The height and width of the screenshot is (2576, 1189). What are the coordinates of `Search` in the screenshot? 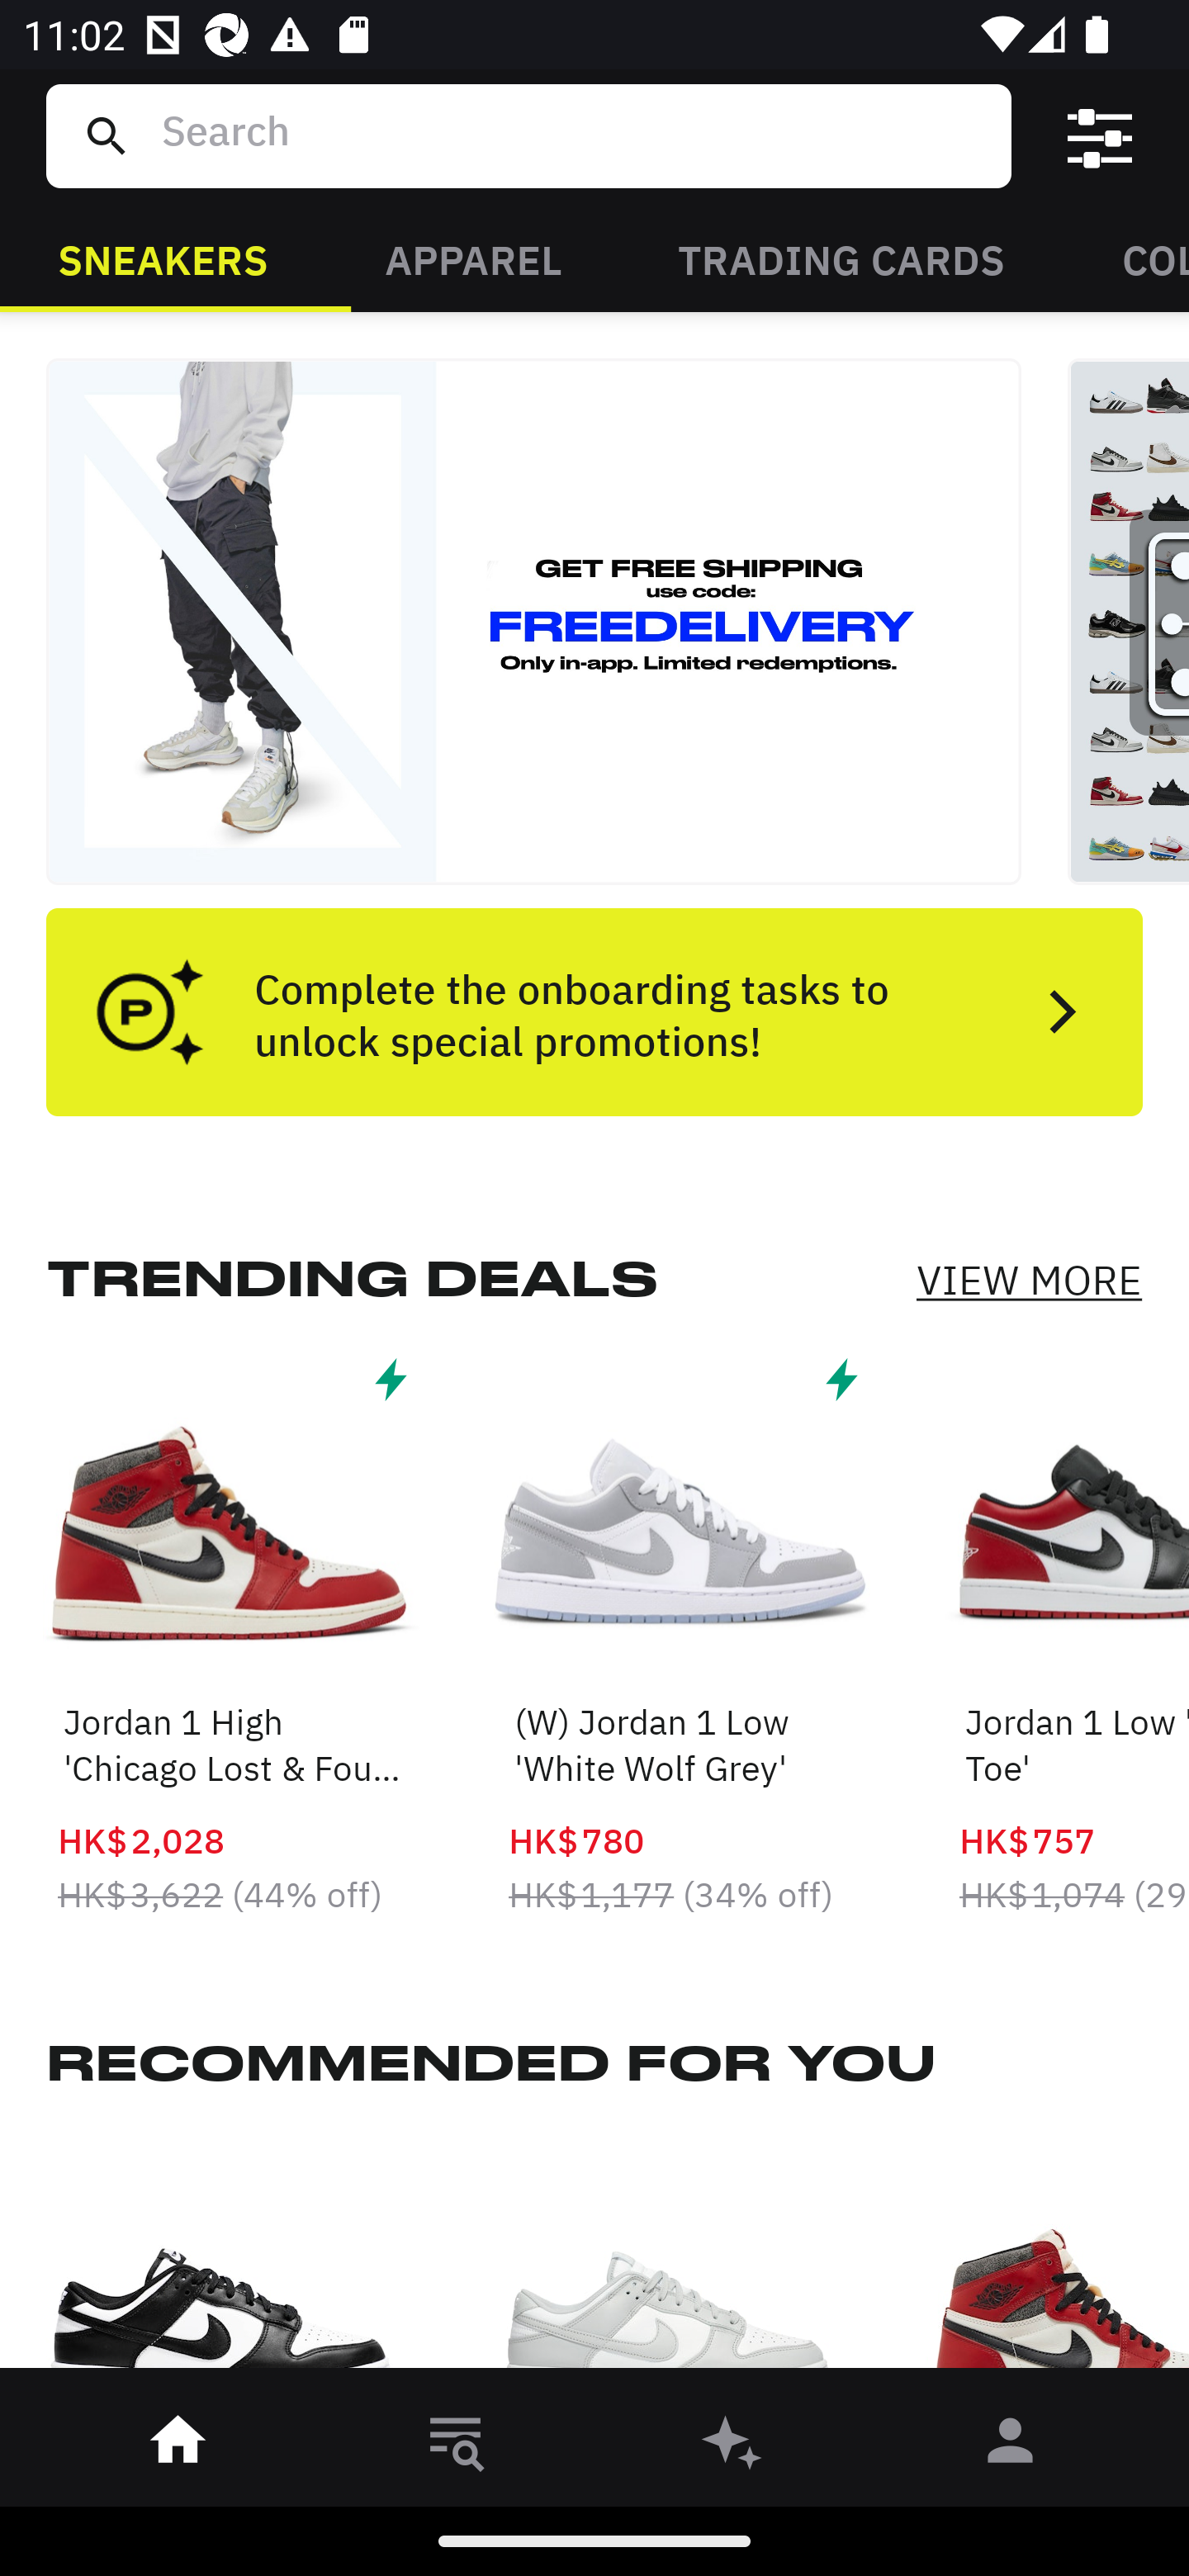 It's located at (574, 135).